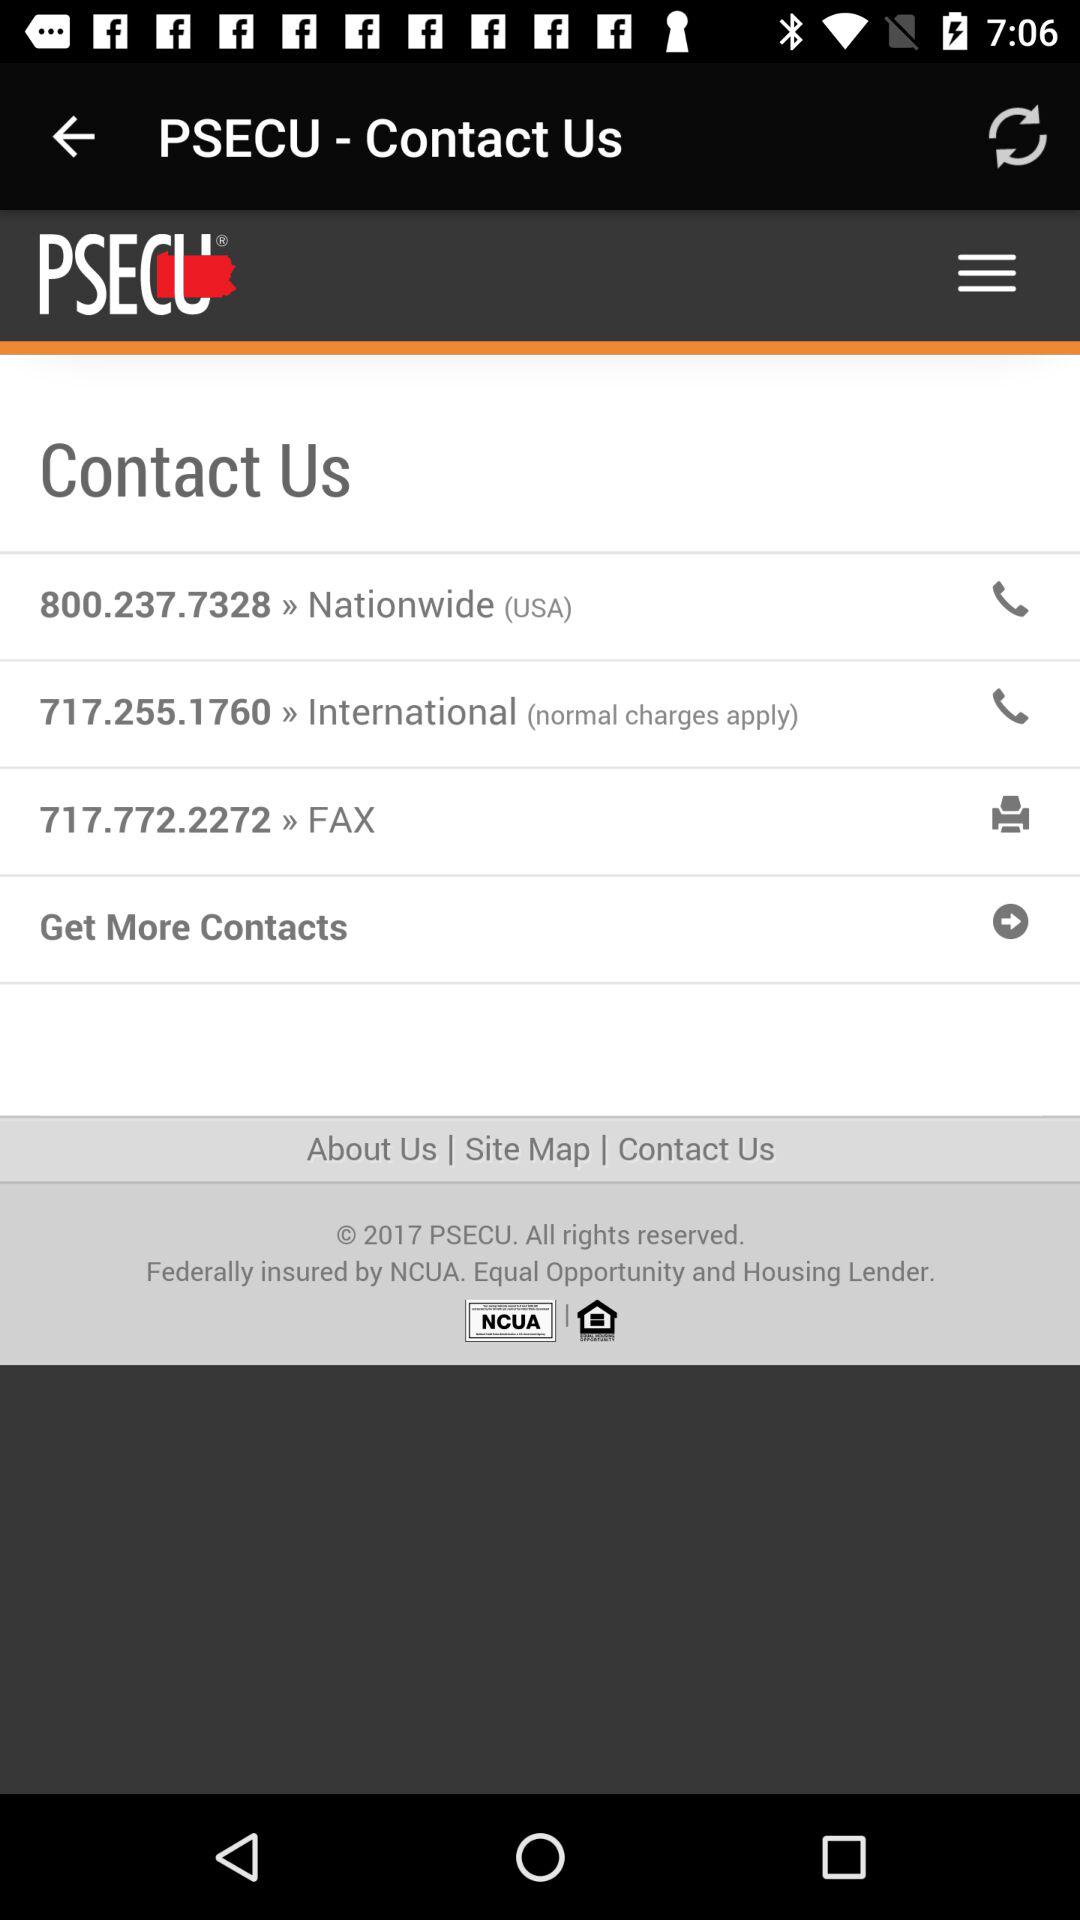 The height and width of the screenshot is (1920, 1080). I want to click on psecu contact us page, so click(540, 1002).